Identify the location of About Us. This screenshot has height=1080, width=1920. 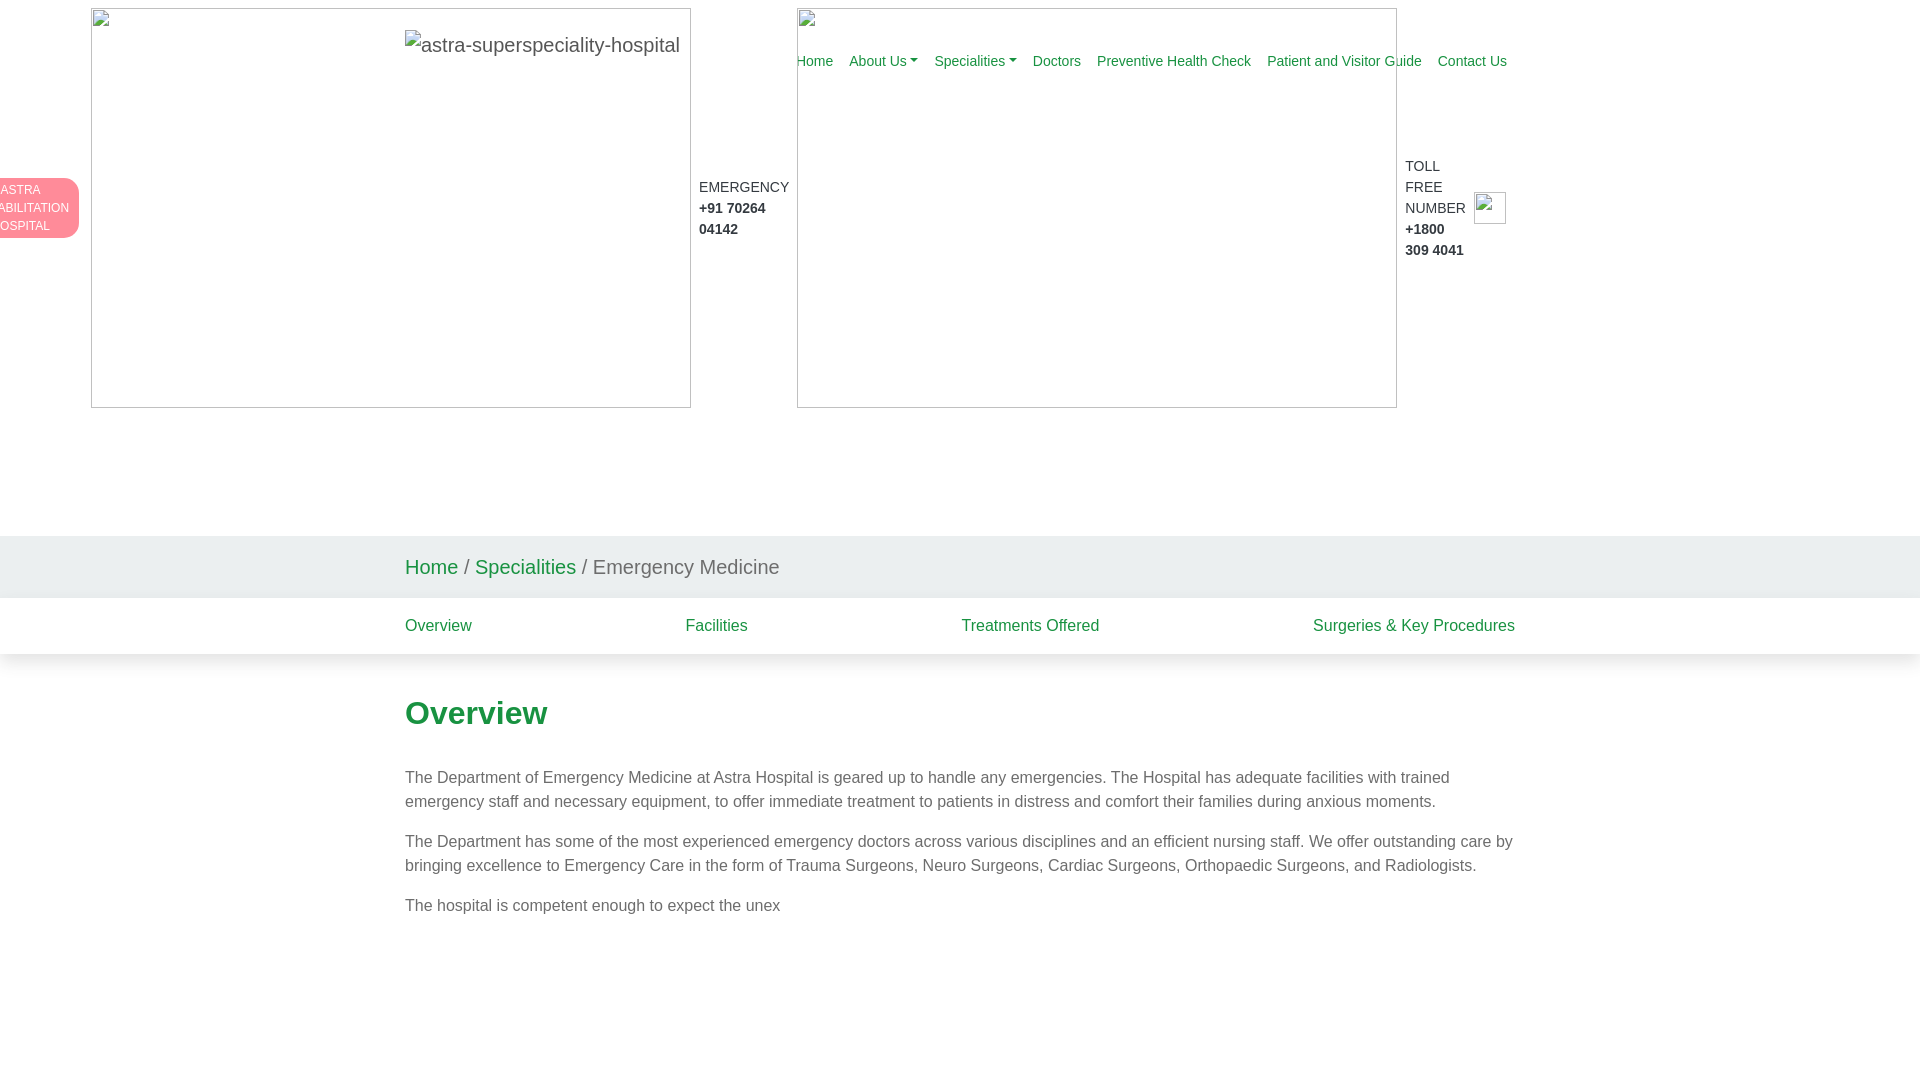
(814, 61).